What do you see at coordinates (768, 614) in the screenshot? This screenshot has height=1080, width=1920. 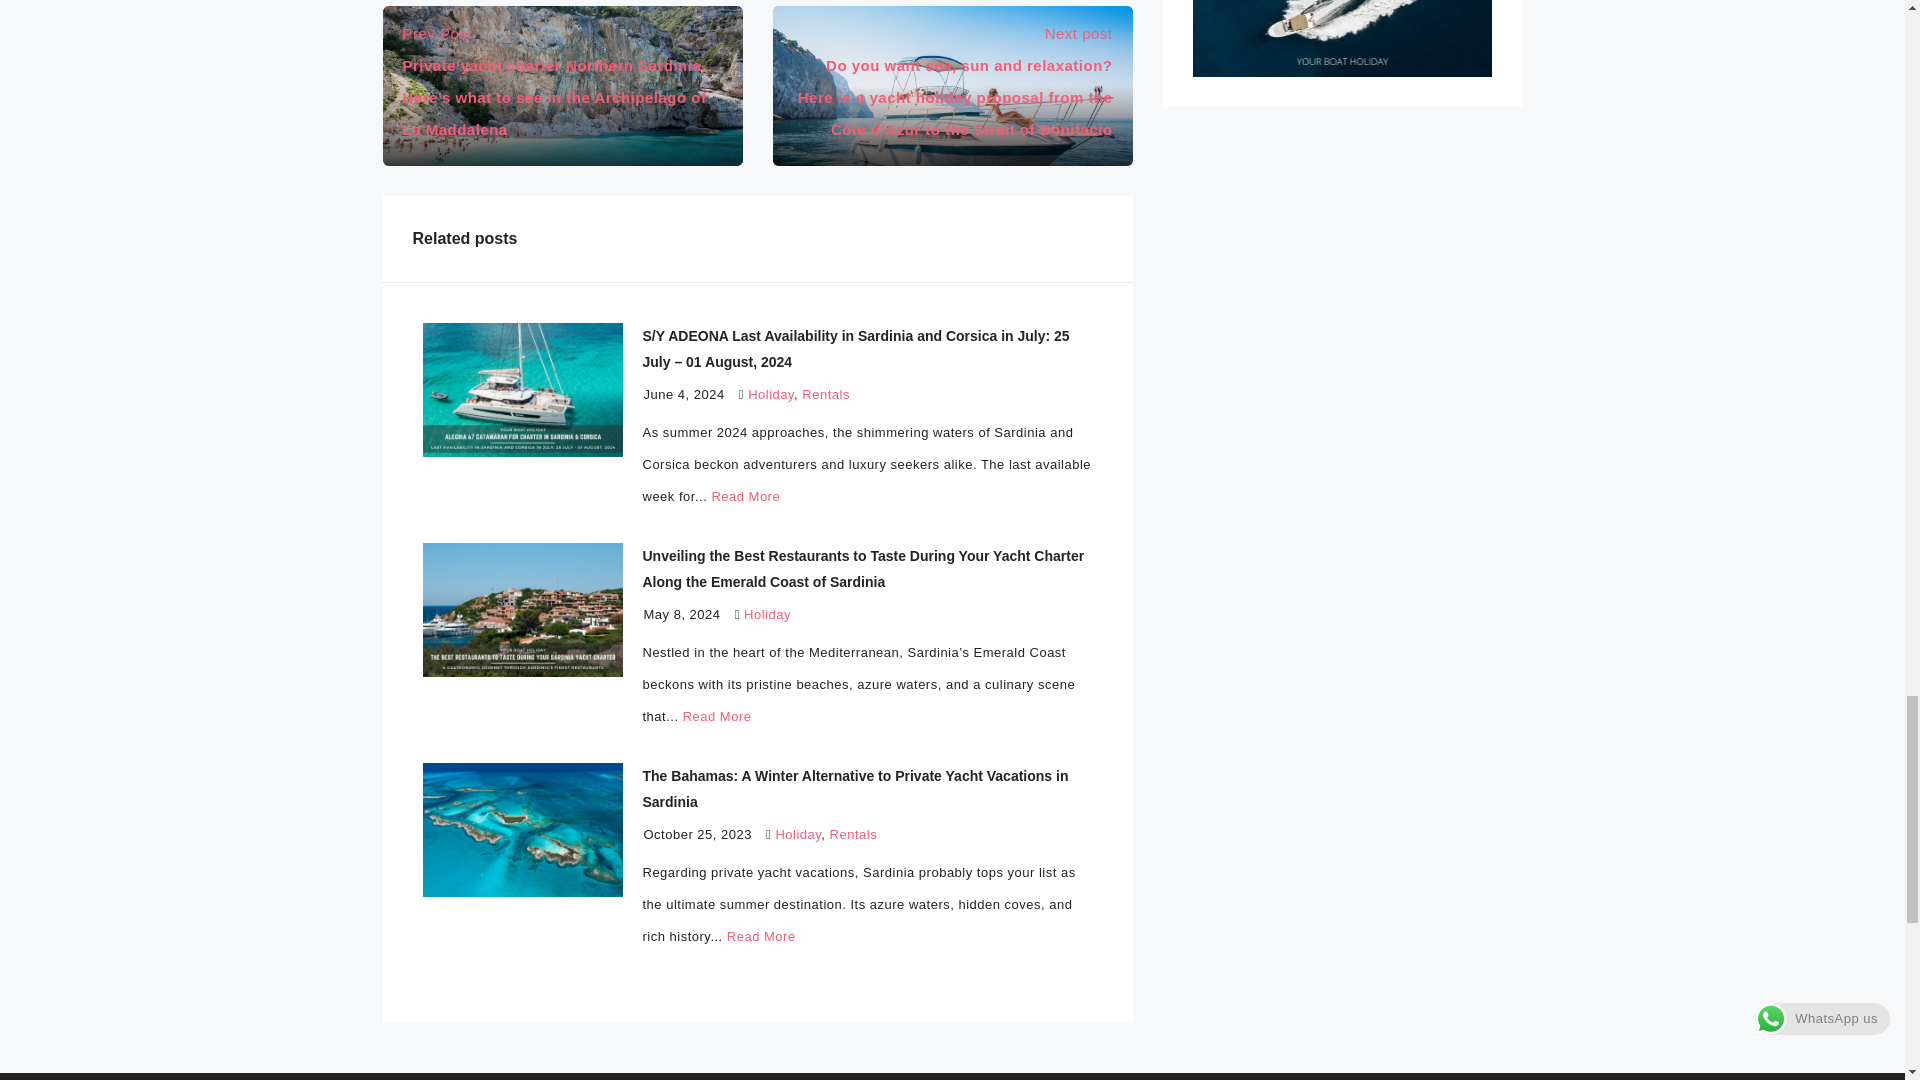 I see `Holiday` at bounding box center [768, 614].